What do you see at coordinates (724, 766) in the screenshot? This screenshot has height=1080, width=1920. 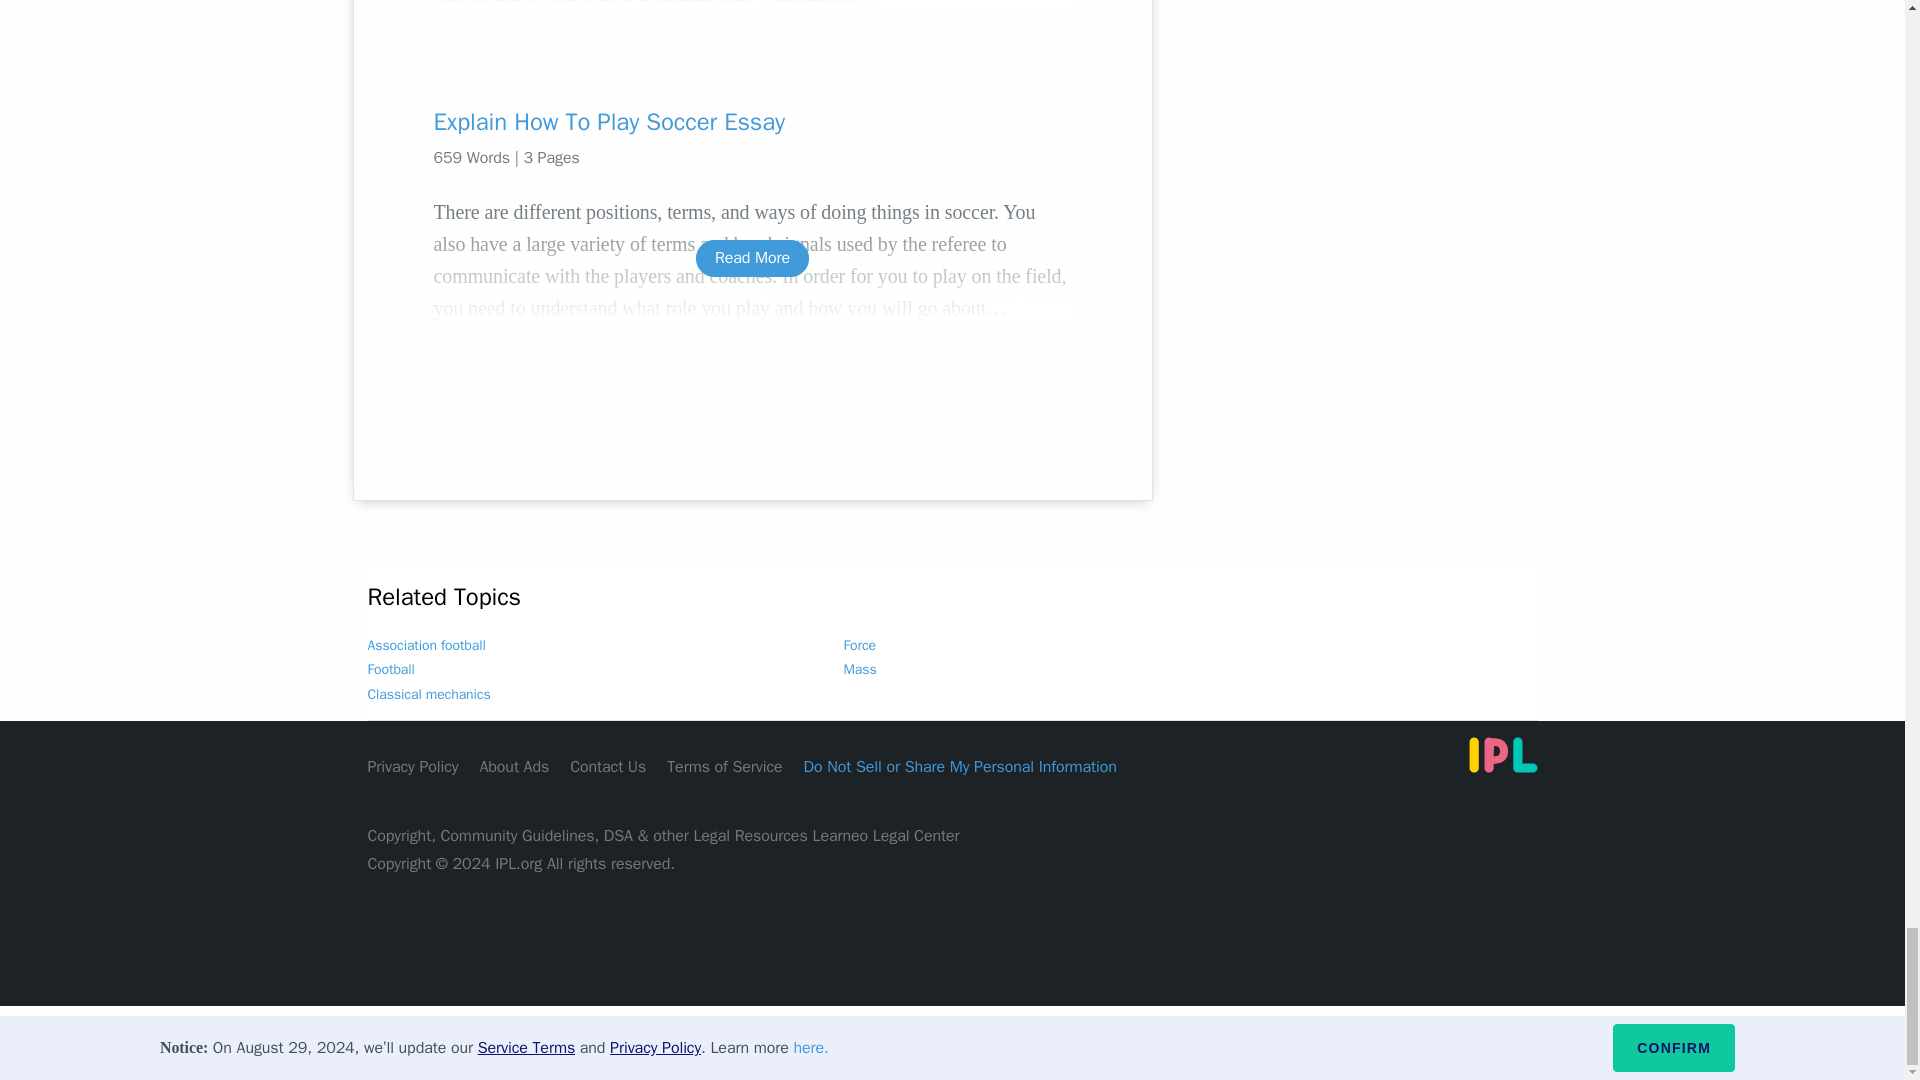 I see `Terms of Service` at bounding box center [724, 766].